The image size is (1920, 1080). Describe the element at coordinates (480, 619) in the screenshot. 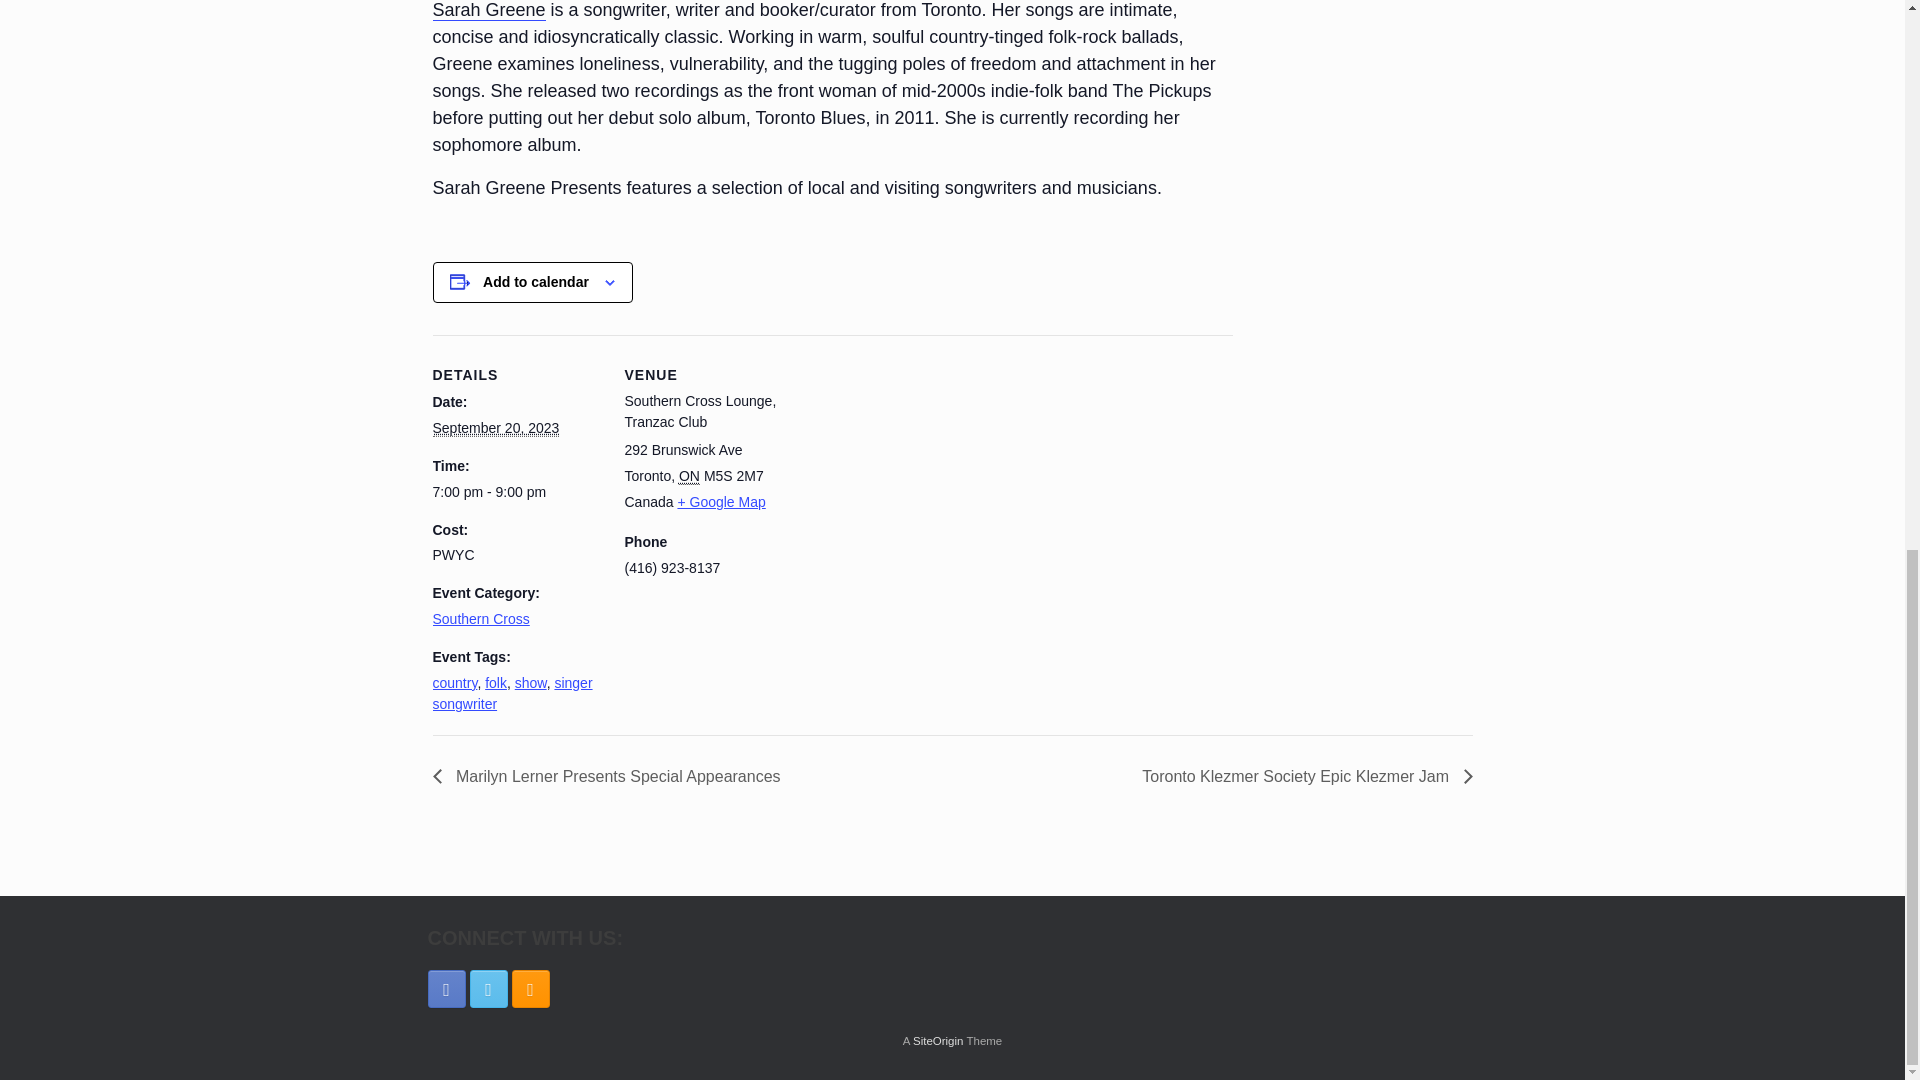

I see `Southern Cross` at that location.